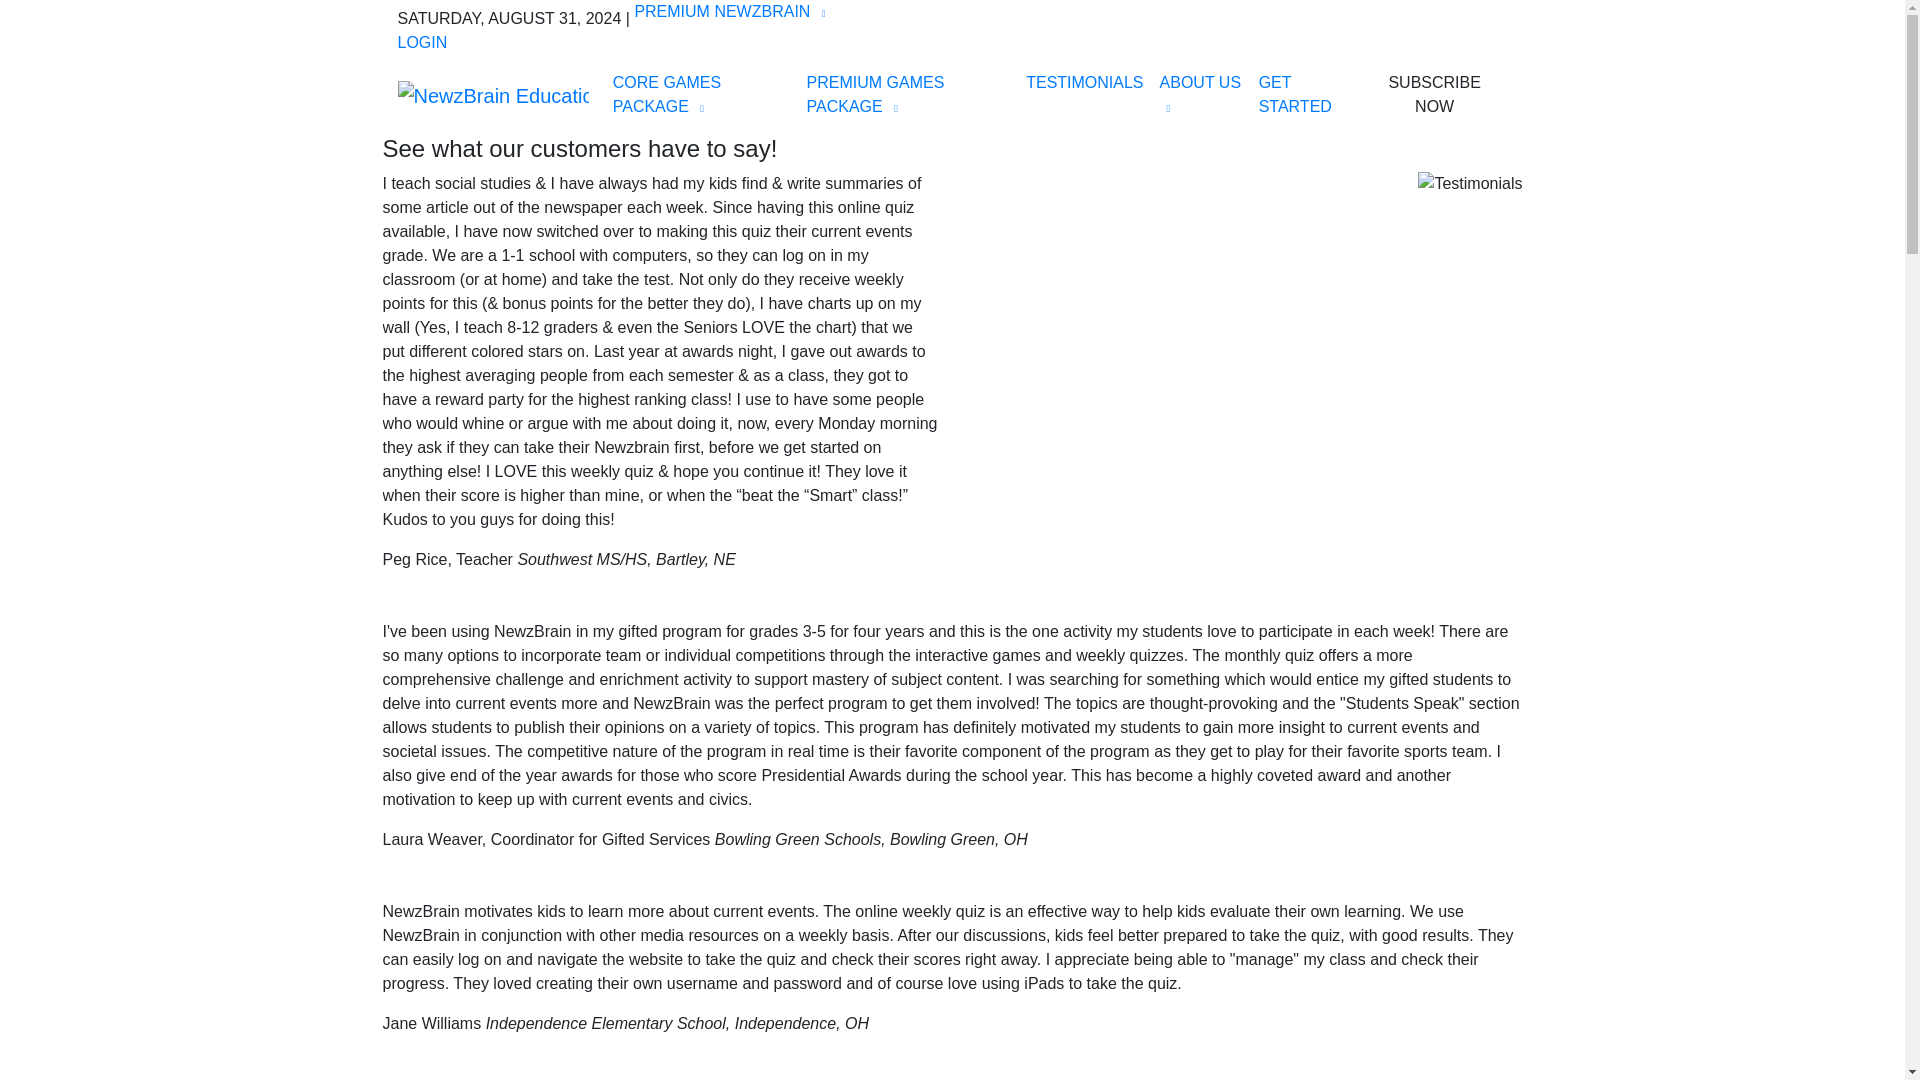 The height and width of the screenshot is (1080, 1920). Describe the element at coordinates (422, 42) in the screenshot. I see `LOGIN` at that location.